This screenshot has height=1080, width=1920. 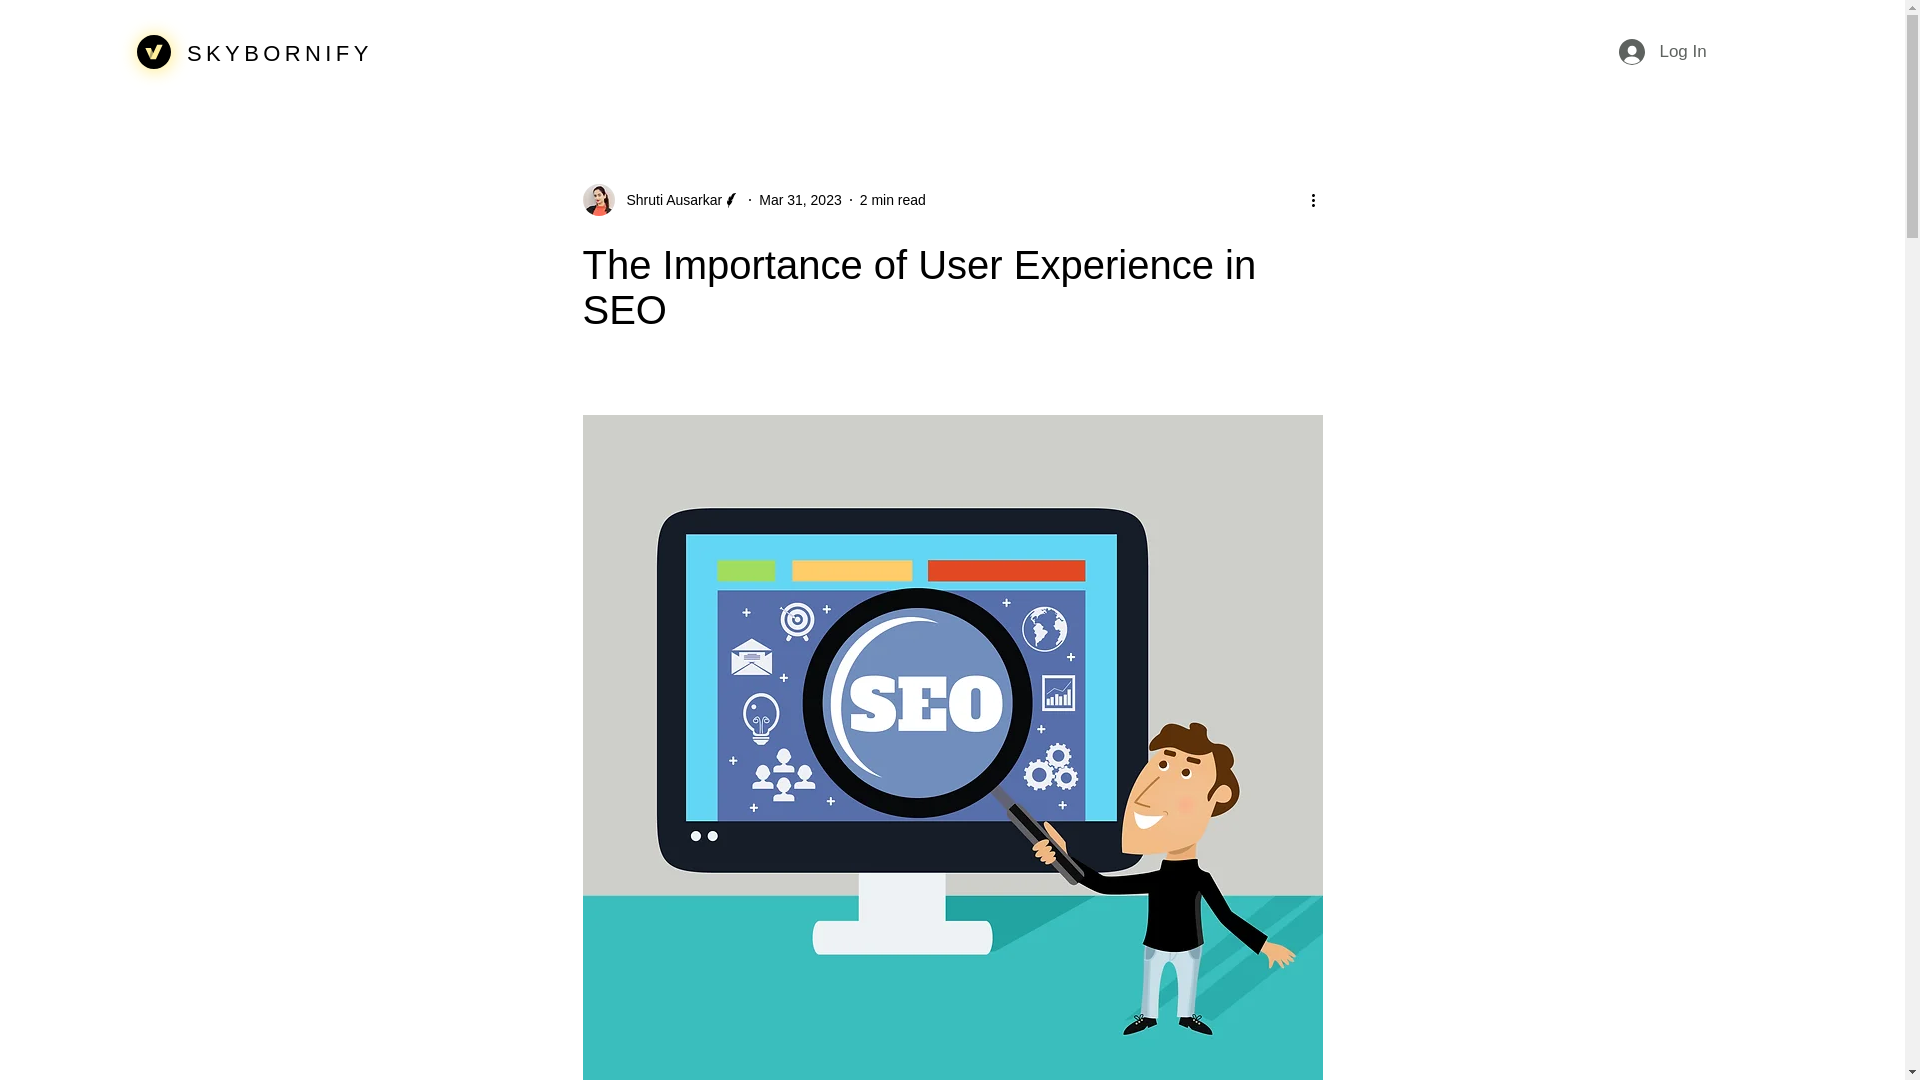 I want to click on Shruti Ausarkar, so click(x=661, y=200).